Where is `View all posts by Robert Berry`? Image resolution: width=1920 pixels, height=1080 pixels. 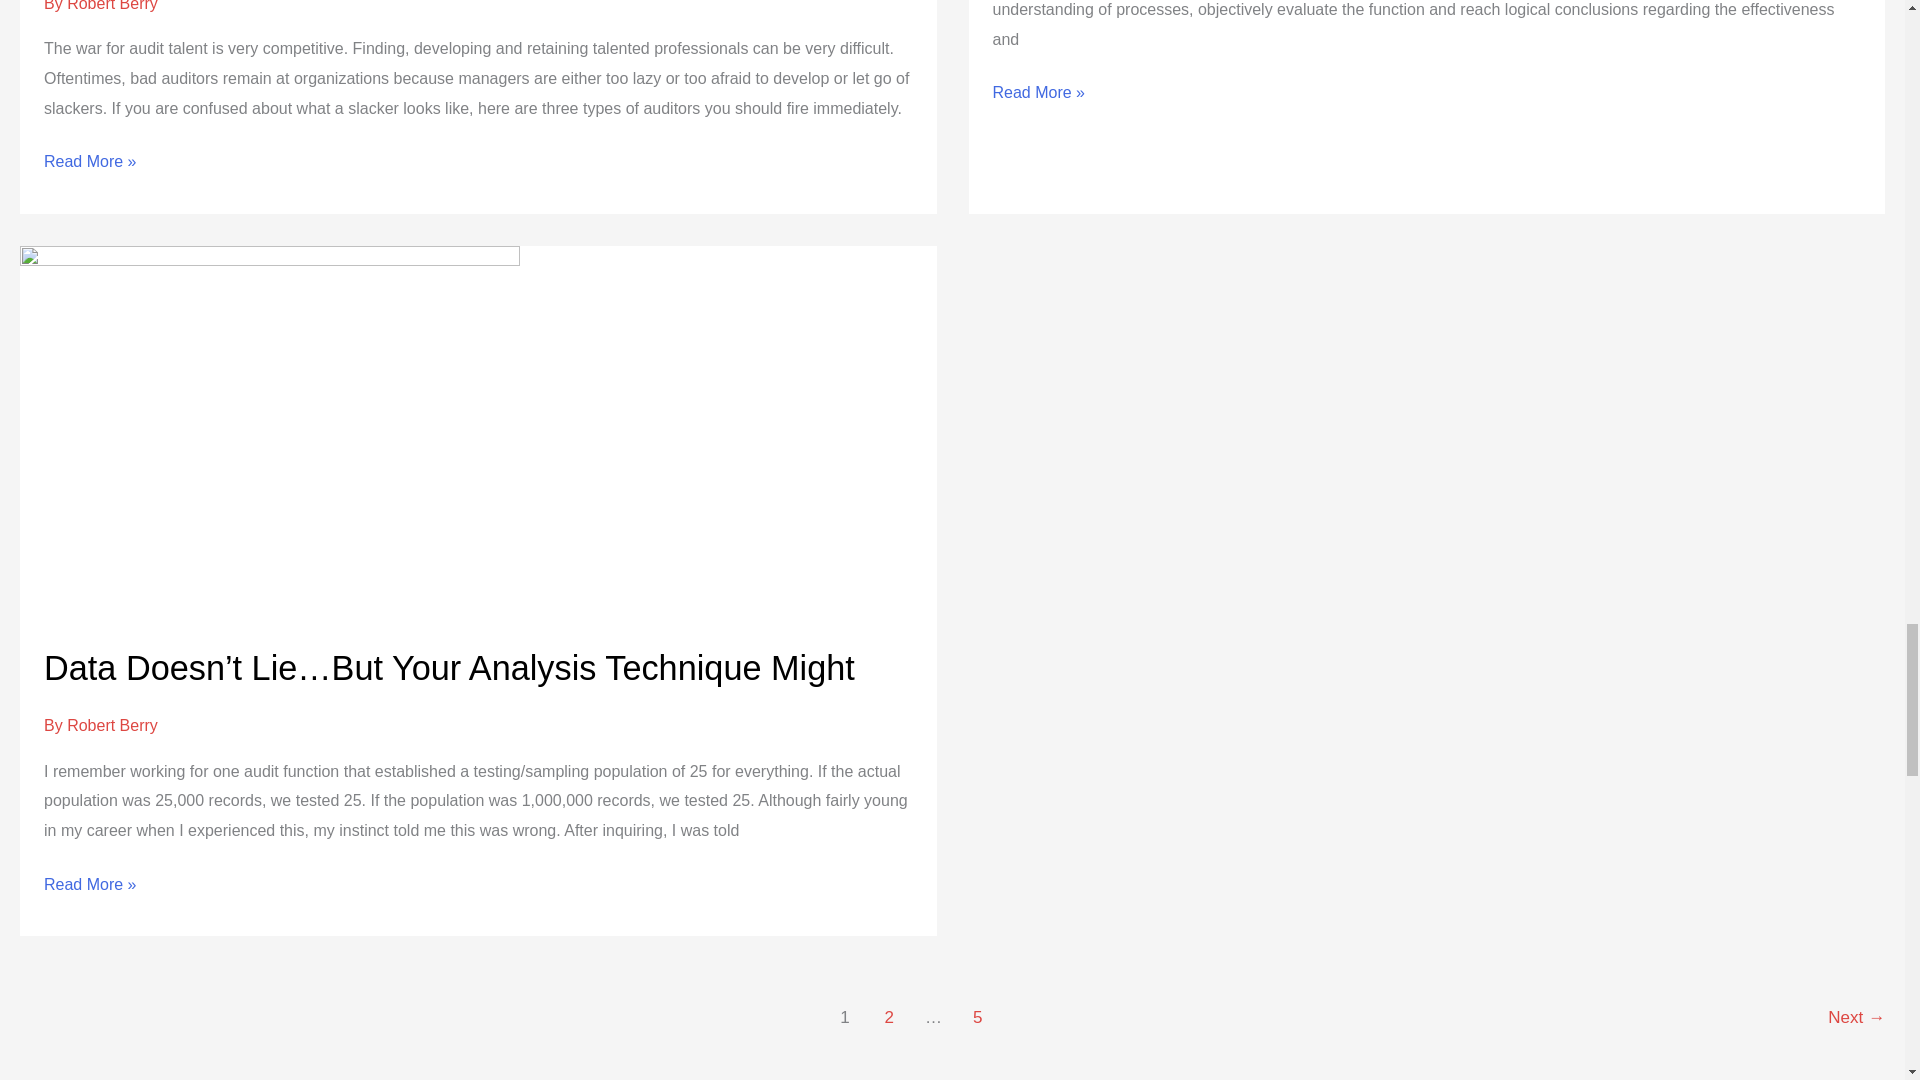
View all posts by Robert Berry is located at coordinates (112, 726).